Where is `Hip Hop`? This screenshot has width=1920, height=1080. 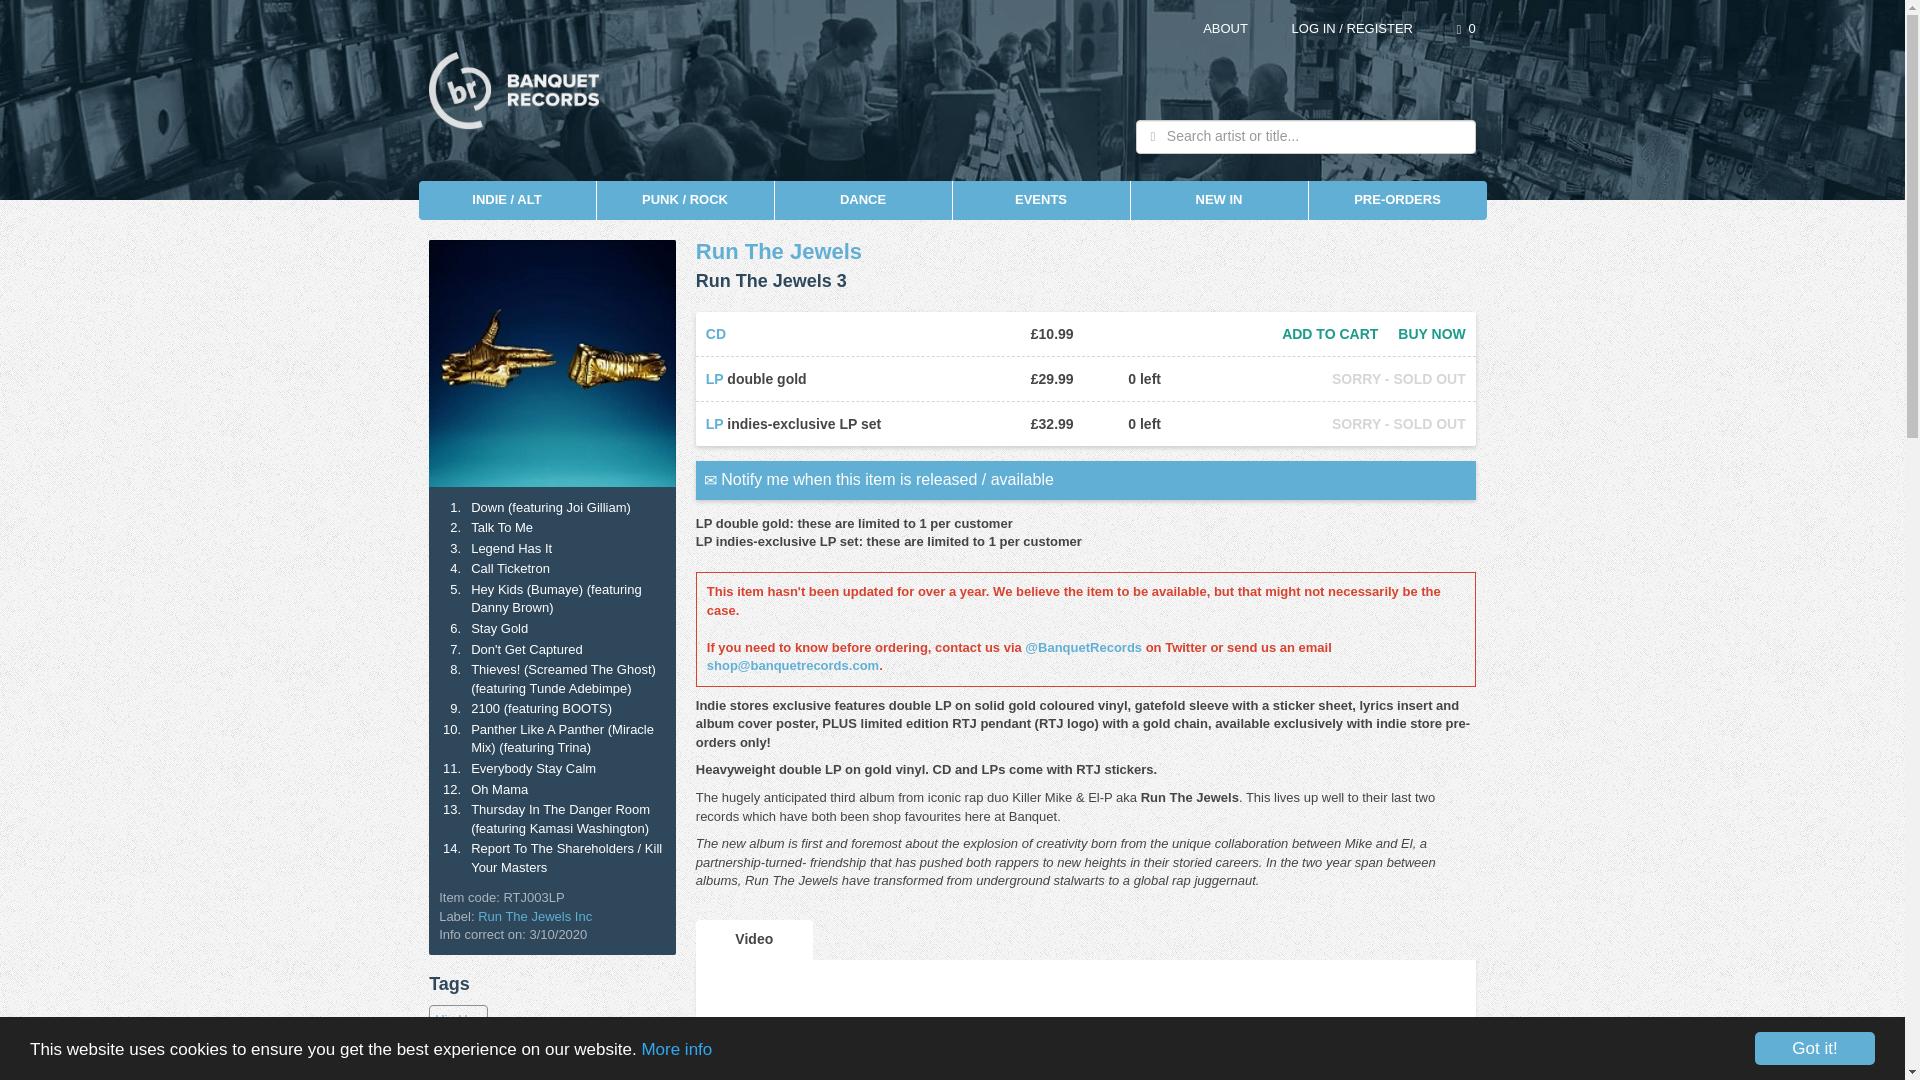
Hip Hop is located at coordinates (458, 1020).